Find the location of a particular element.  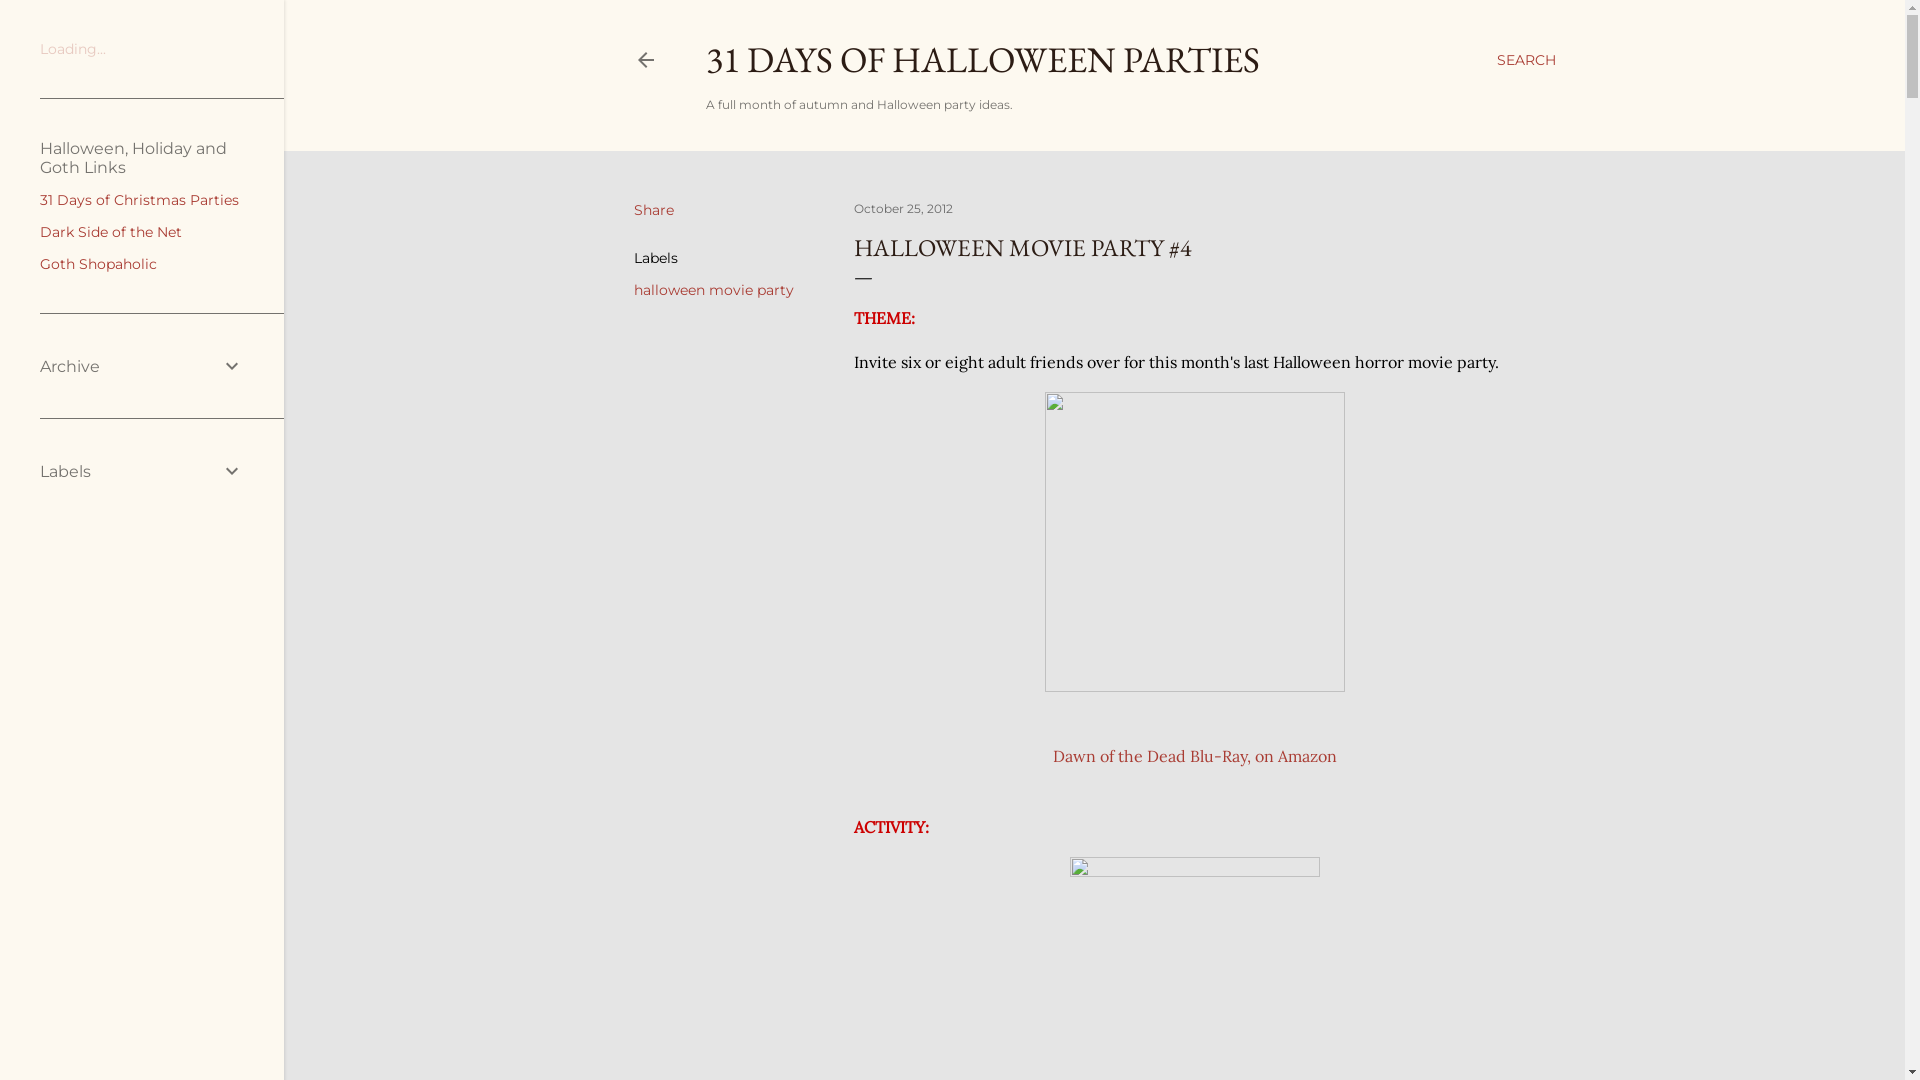

Goth Shopaholic is located at coordinates (98, 264).